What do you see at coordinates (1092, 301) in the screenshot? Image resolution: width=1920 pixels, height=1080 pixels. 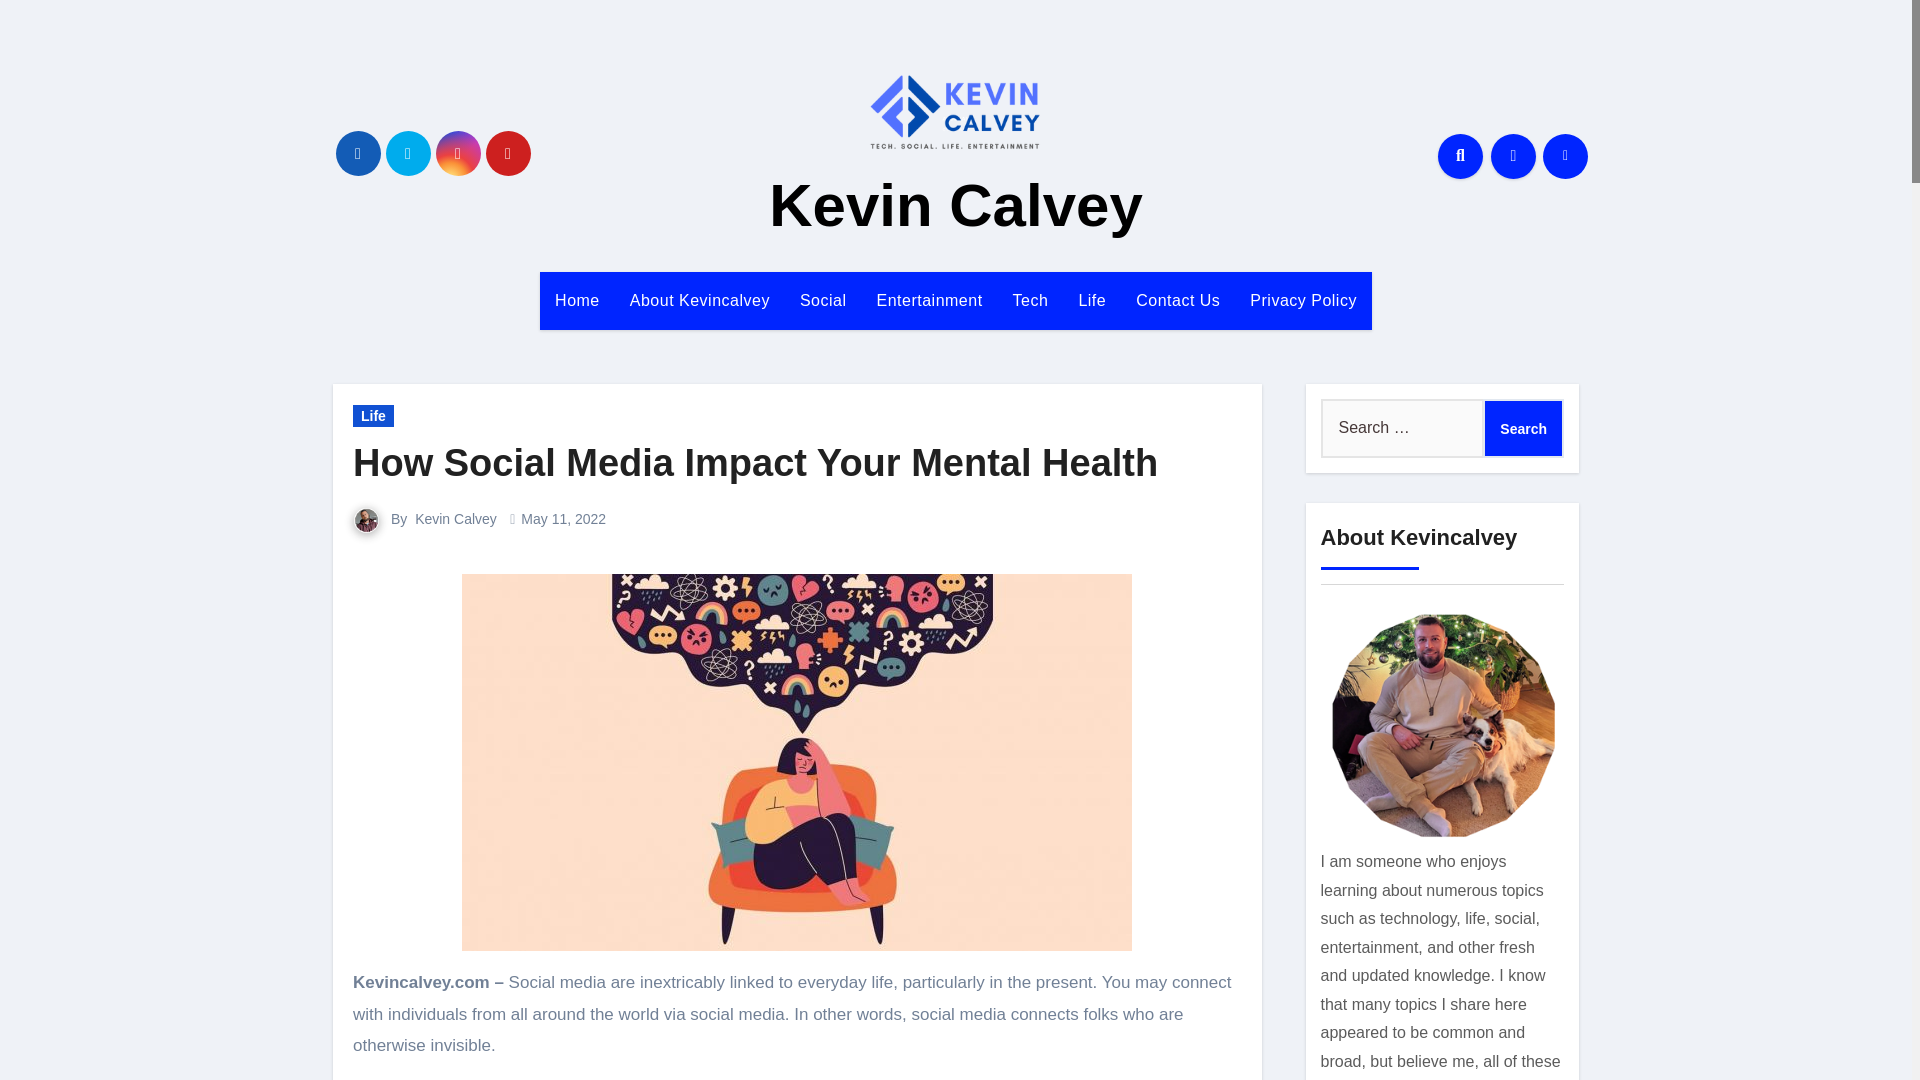 I see `Life` at bounding box center [1092, 301].